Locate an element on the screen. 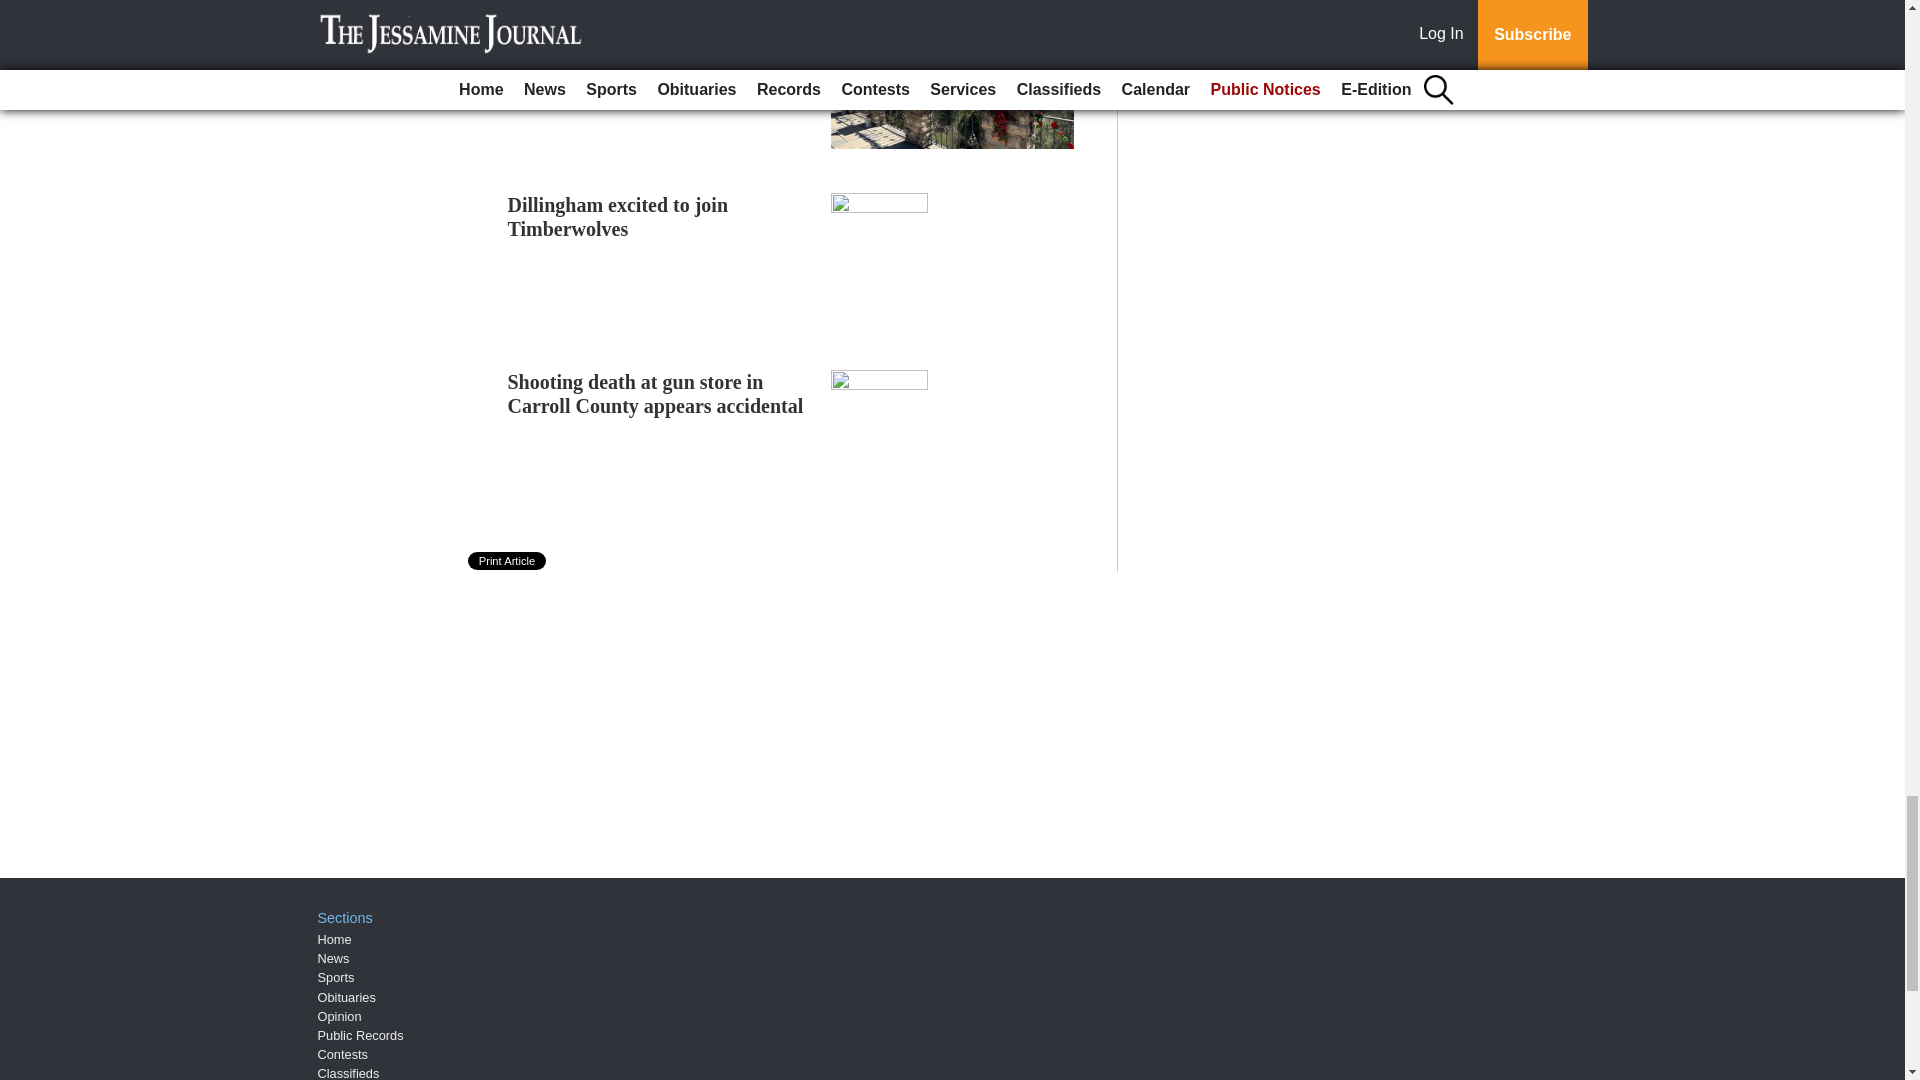 The image size is (1920, 1080). Print Article is located at coordinates (508, 560).